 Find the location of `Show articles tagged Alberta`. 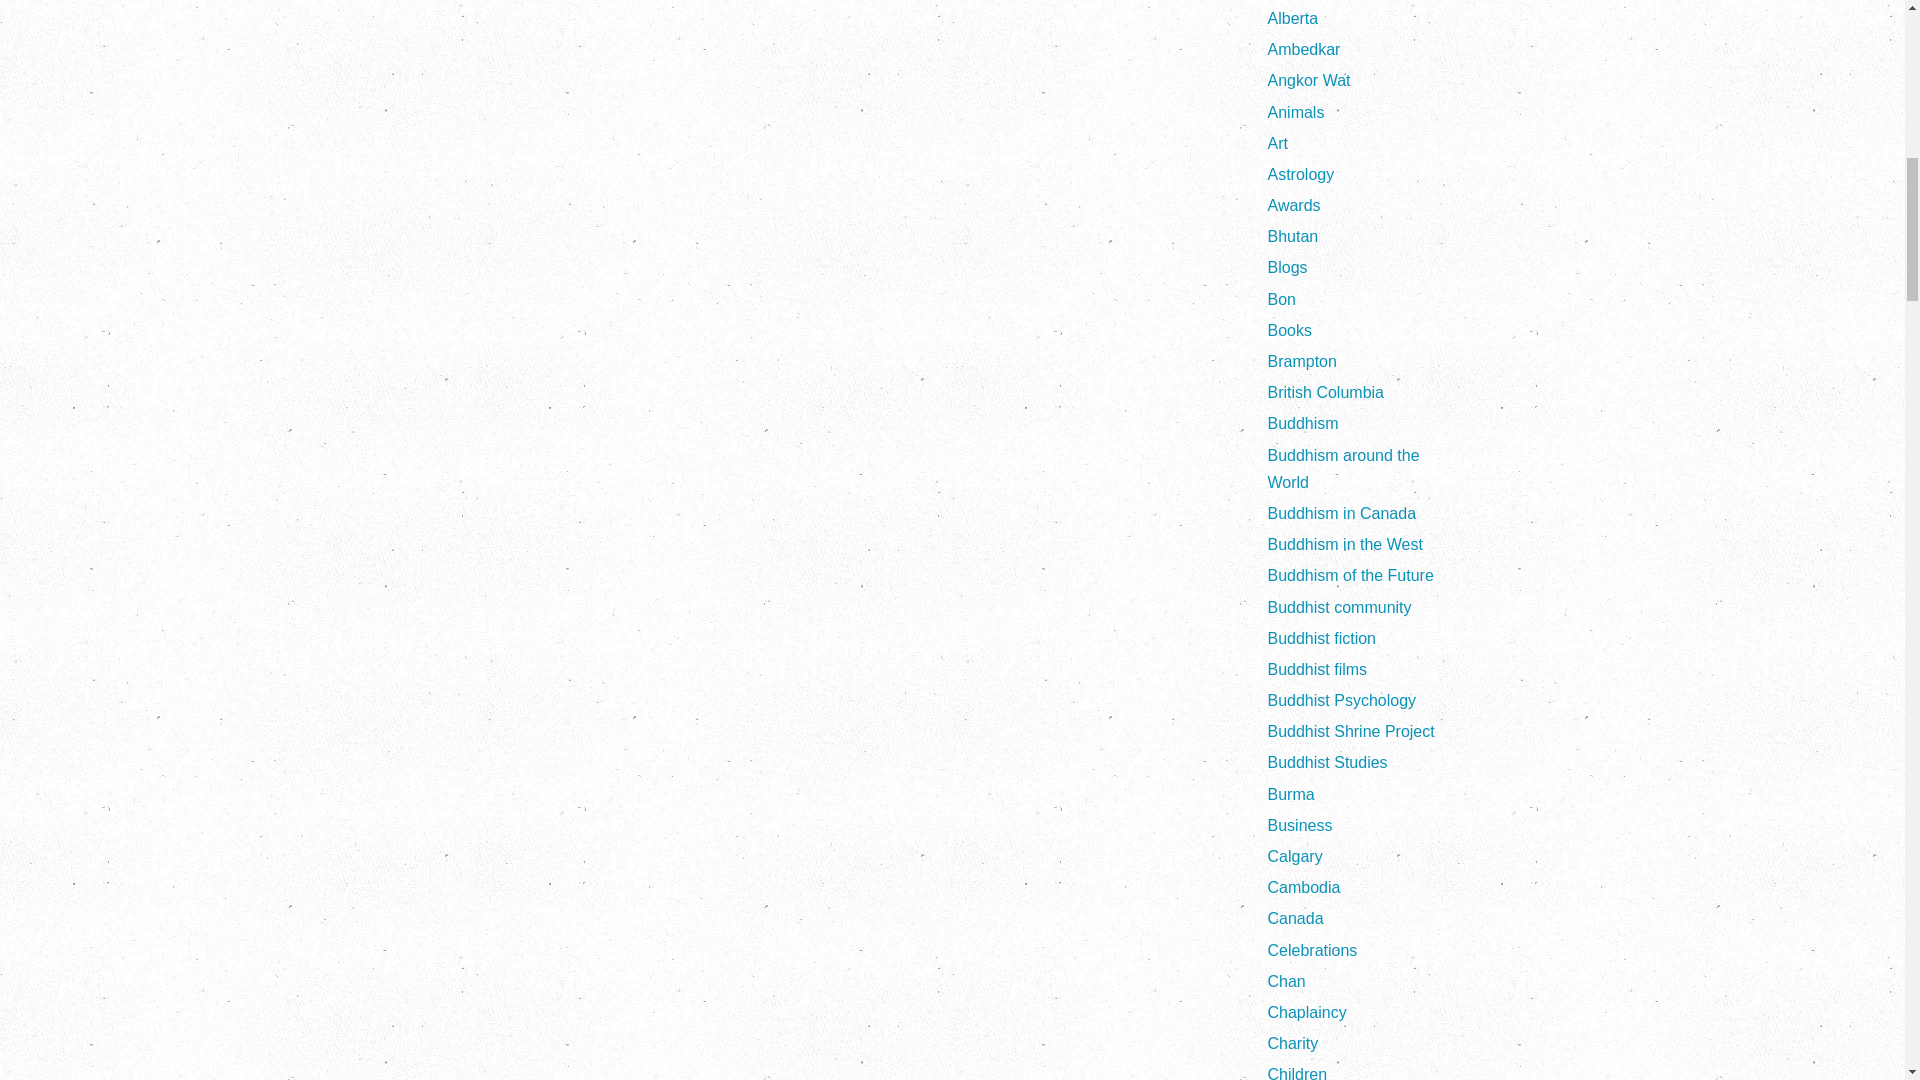

Show articles tagged Alberta is located at coordinates (1293, 18).